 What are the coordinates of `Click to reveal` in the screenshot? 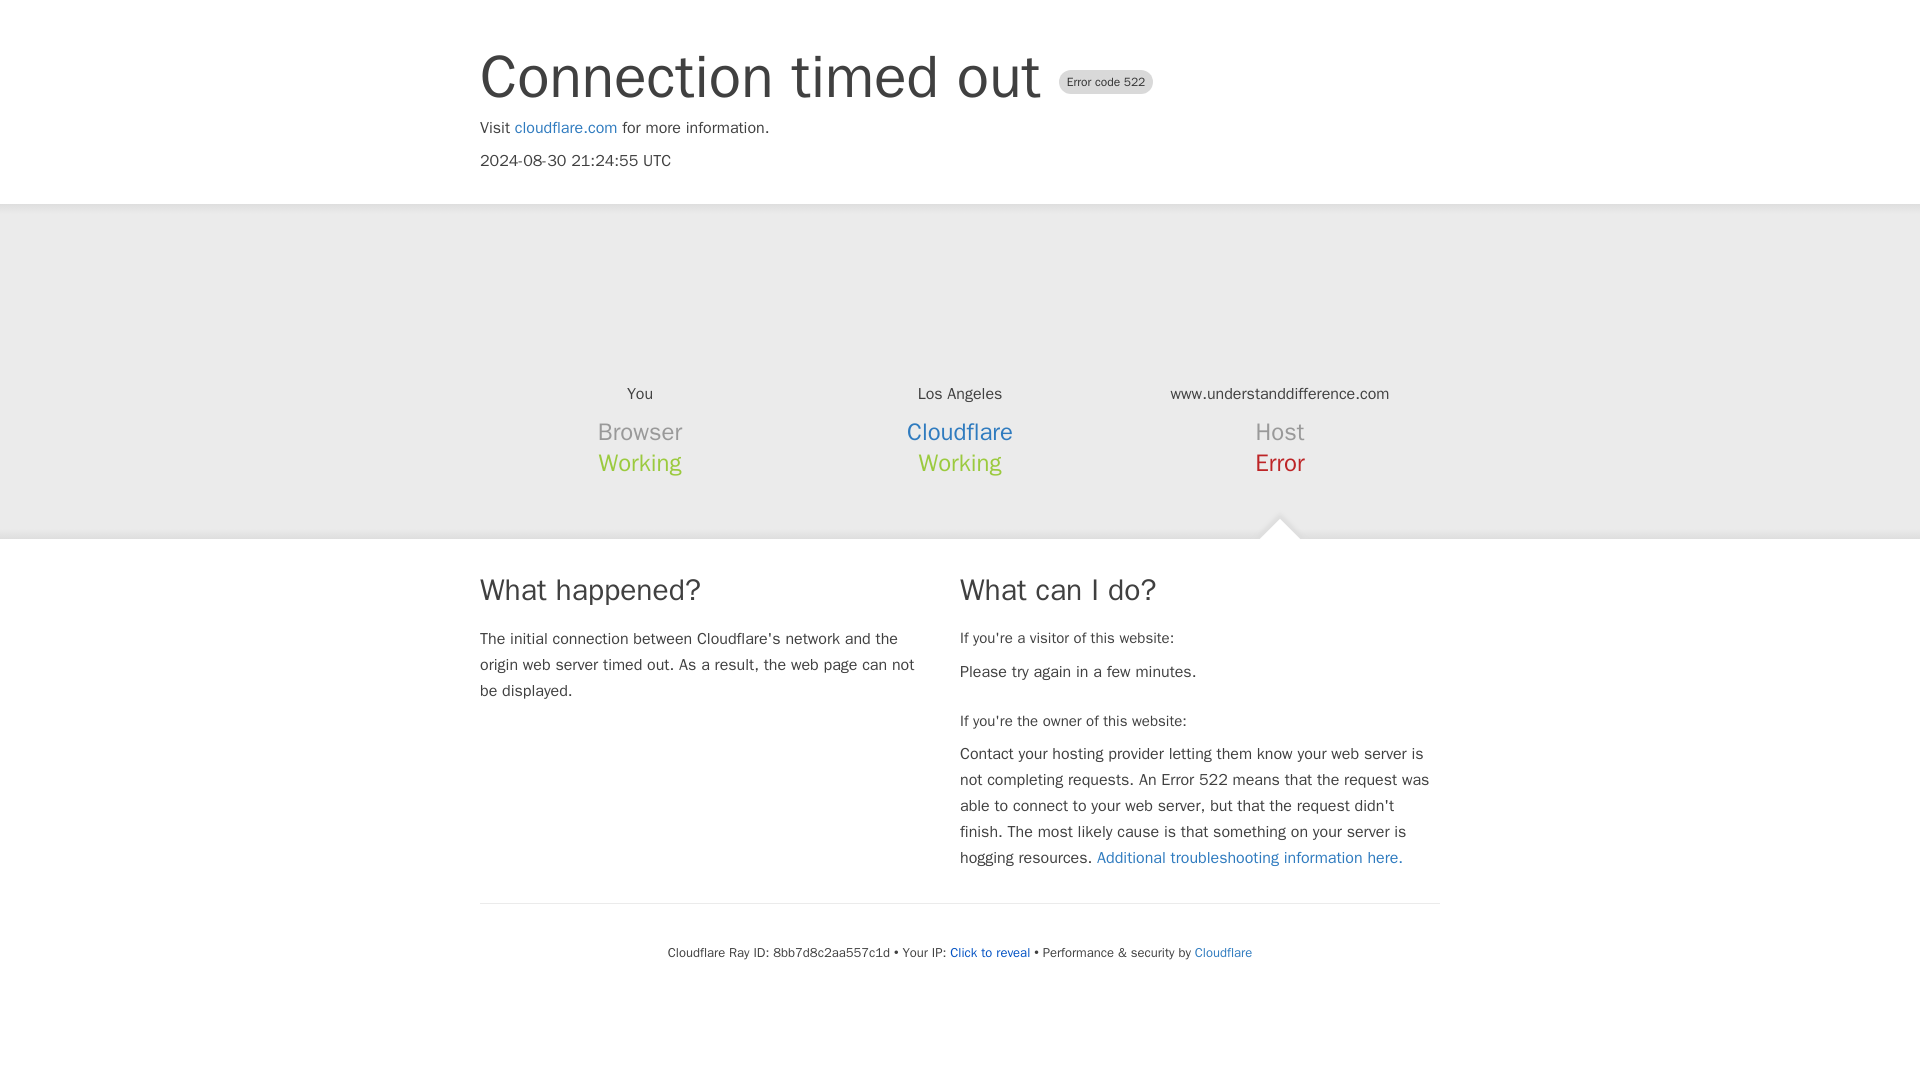 It's located at (990, 952).